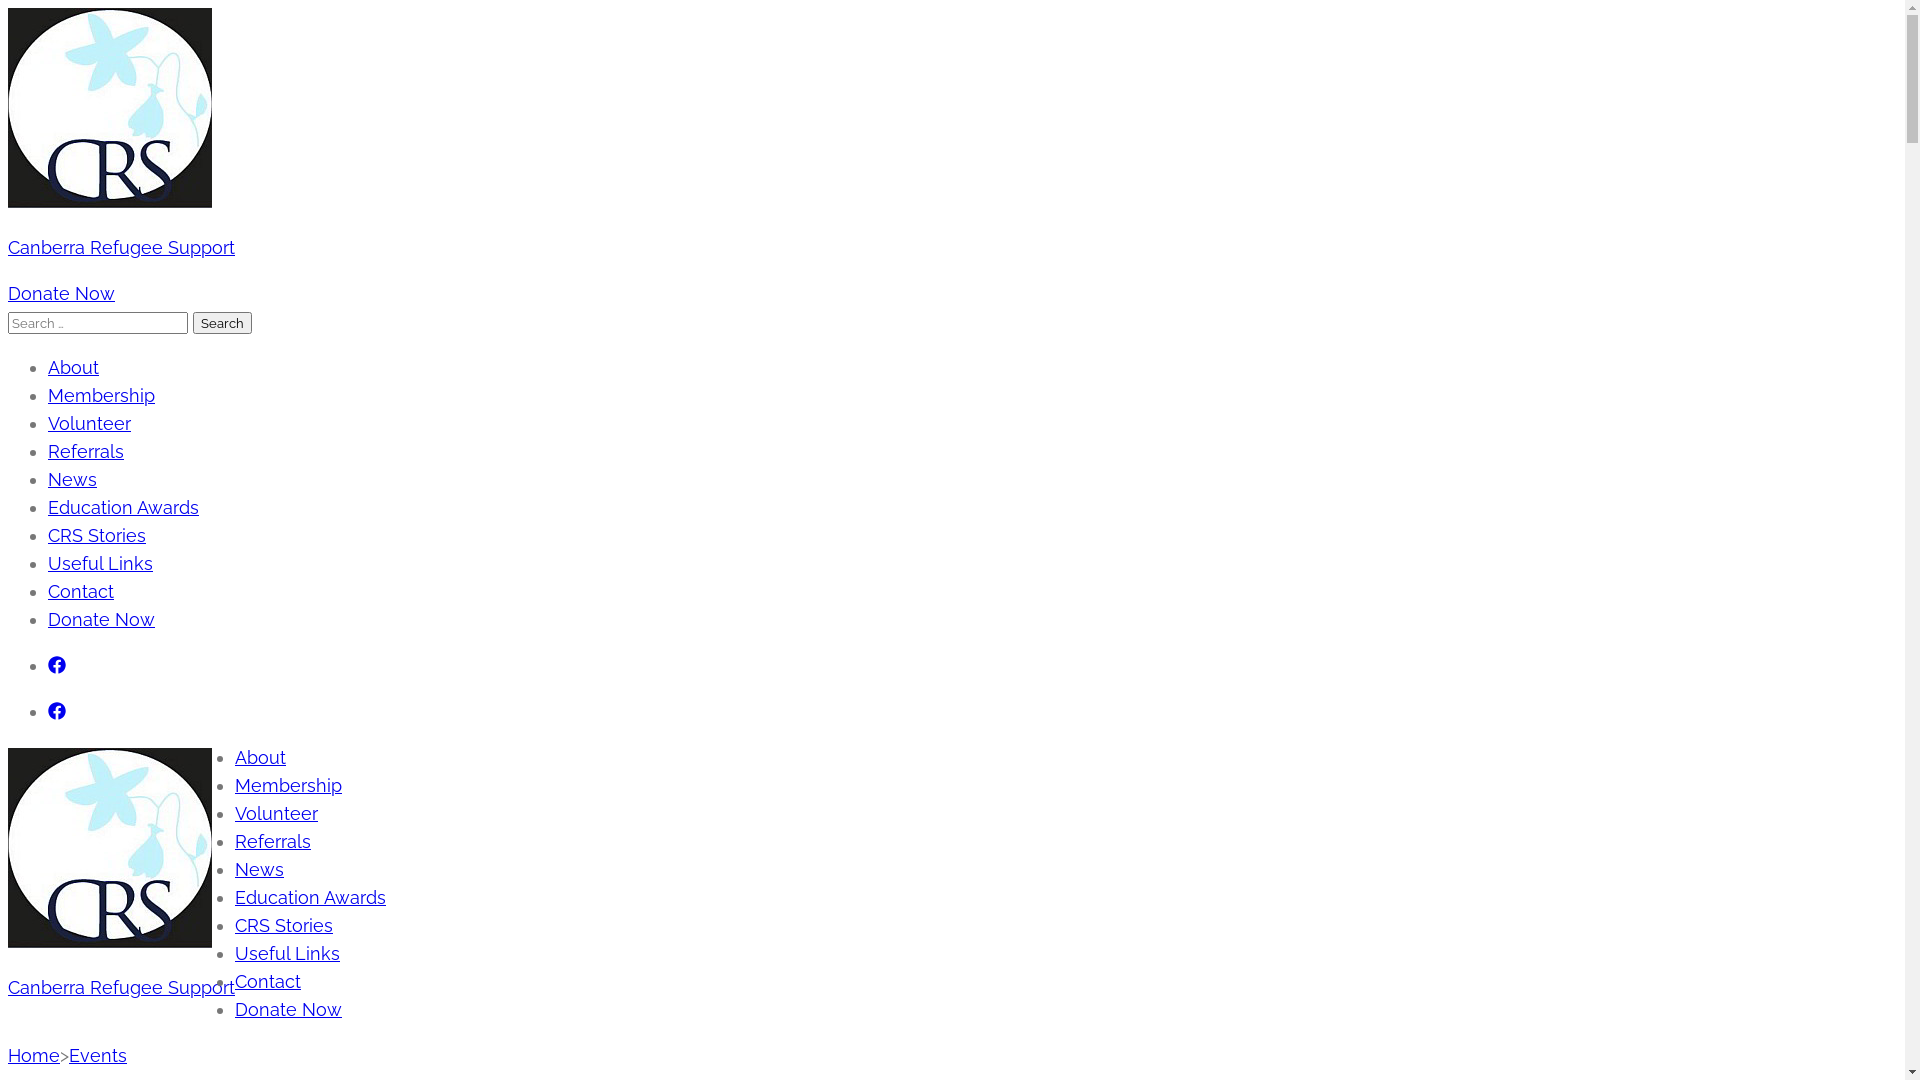 This screenshot has width=1920, height=1080. Describe the element at coordinates (81, 592) in the screenshot. I see `Contact` at that location.